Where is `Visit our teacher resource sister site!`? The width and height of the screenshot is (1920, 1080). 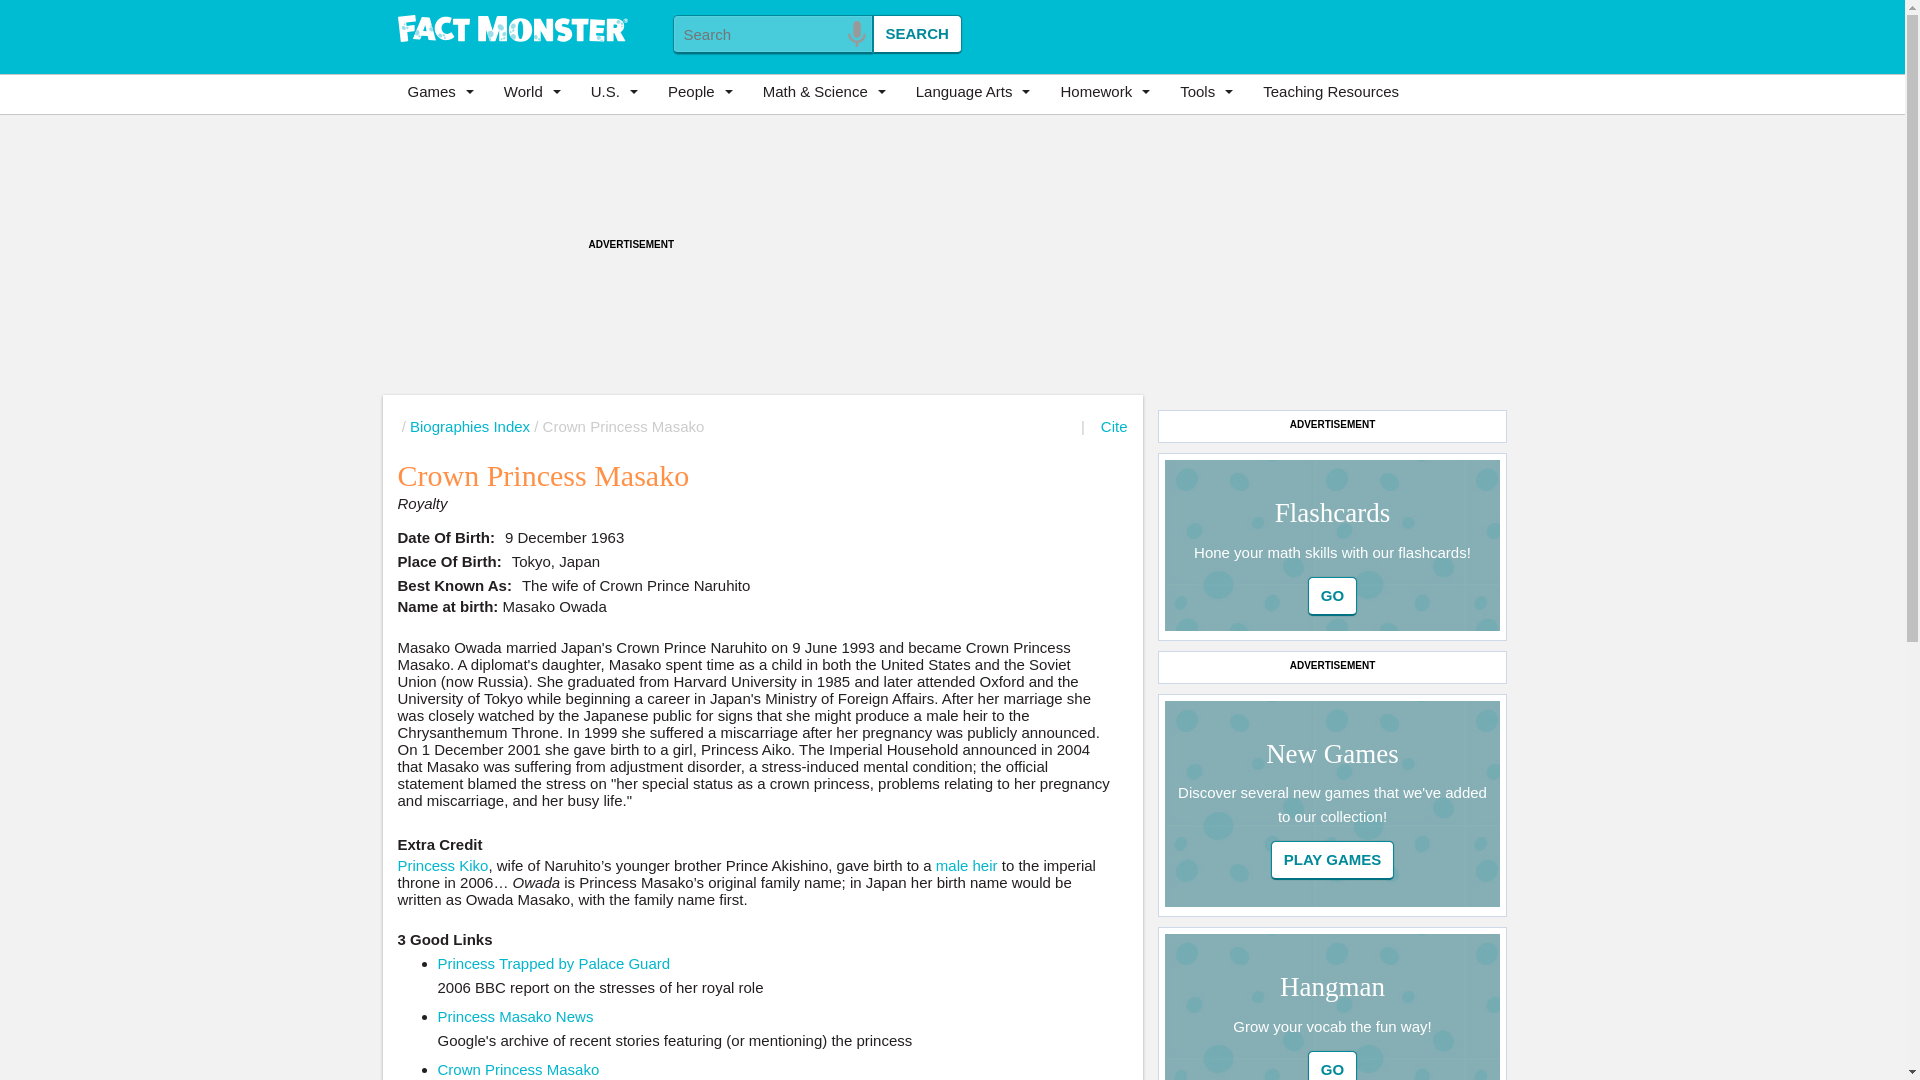
Visit our teacher resource sister site! is located at coordinates (1331, 92).